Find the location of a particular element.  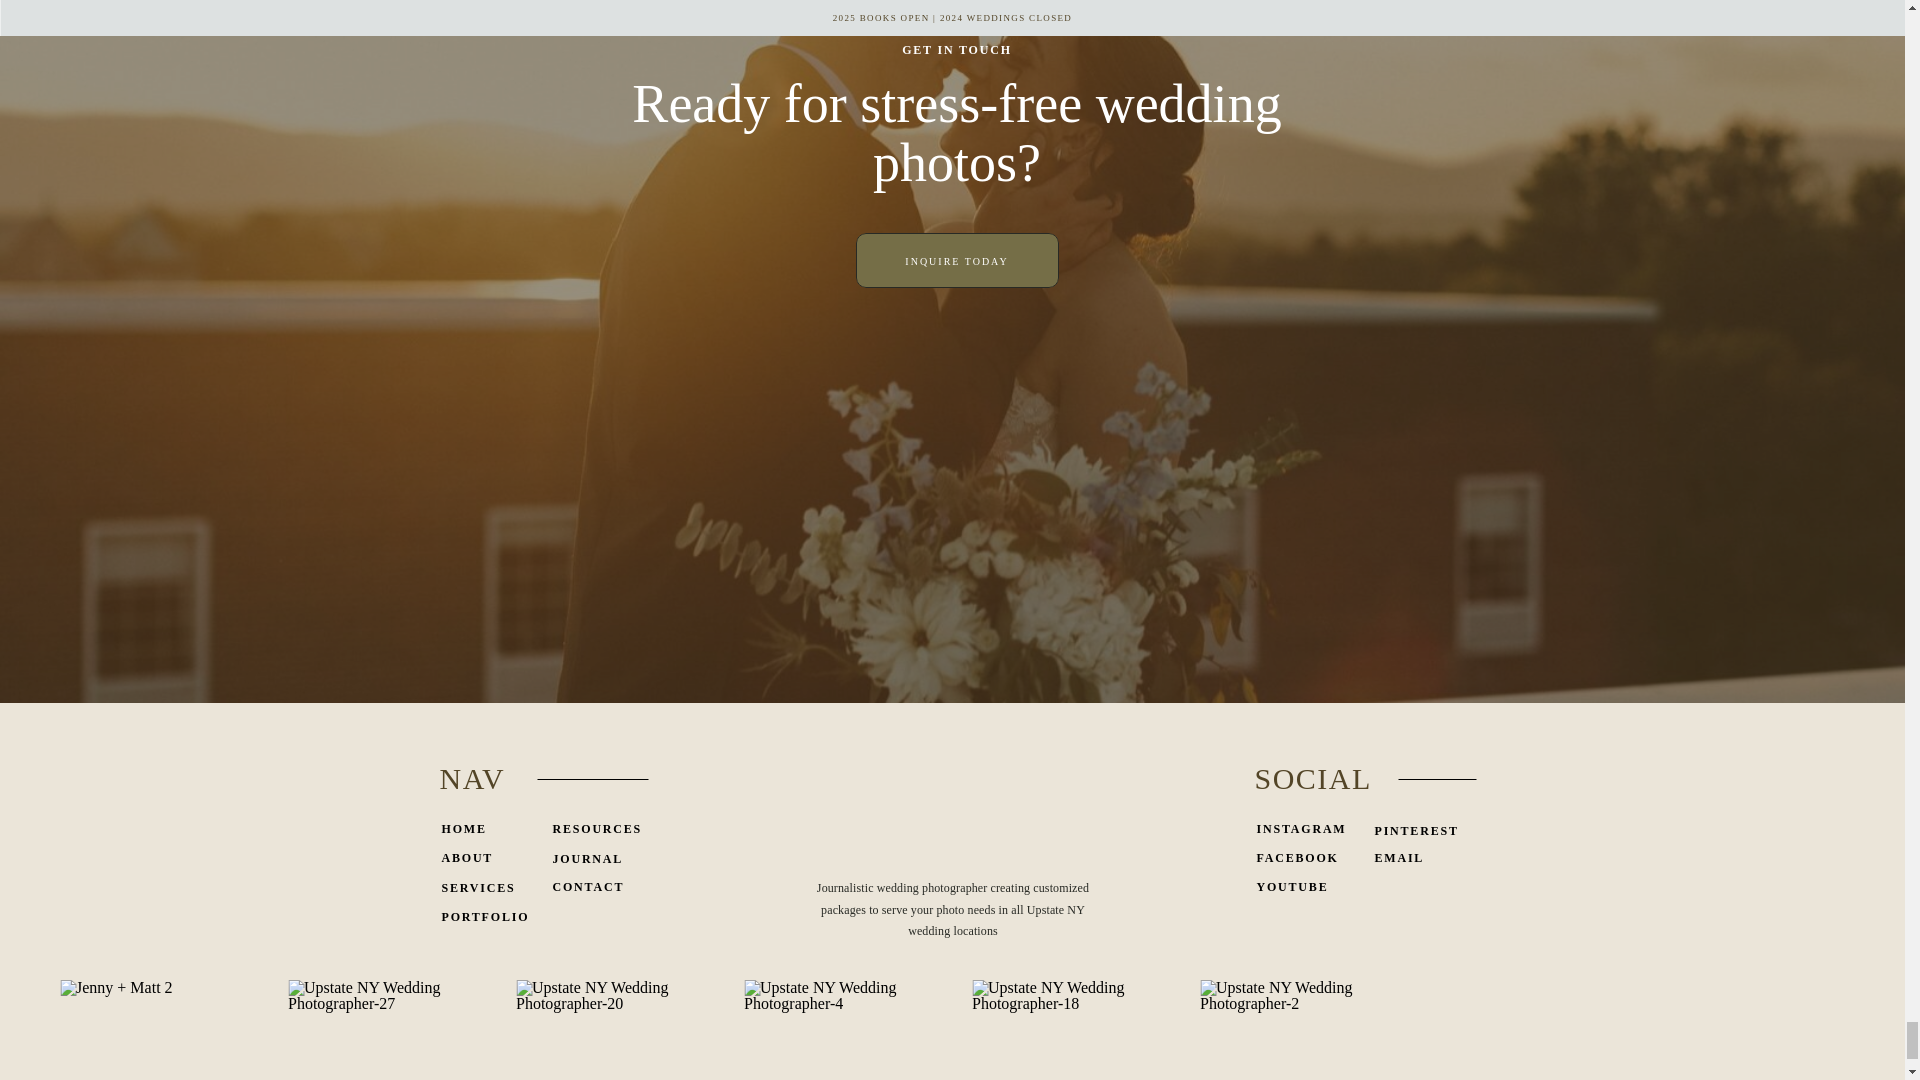

CONTACT is located at coordinates (590, 888).